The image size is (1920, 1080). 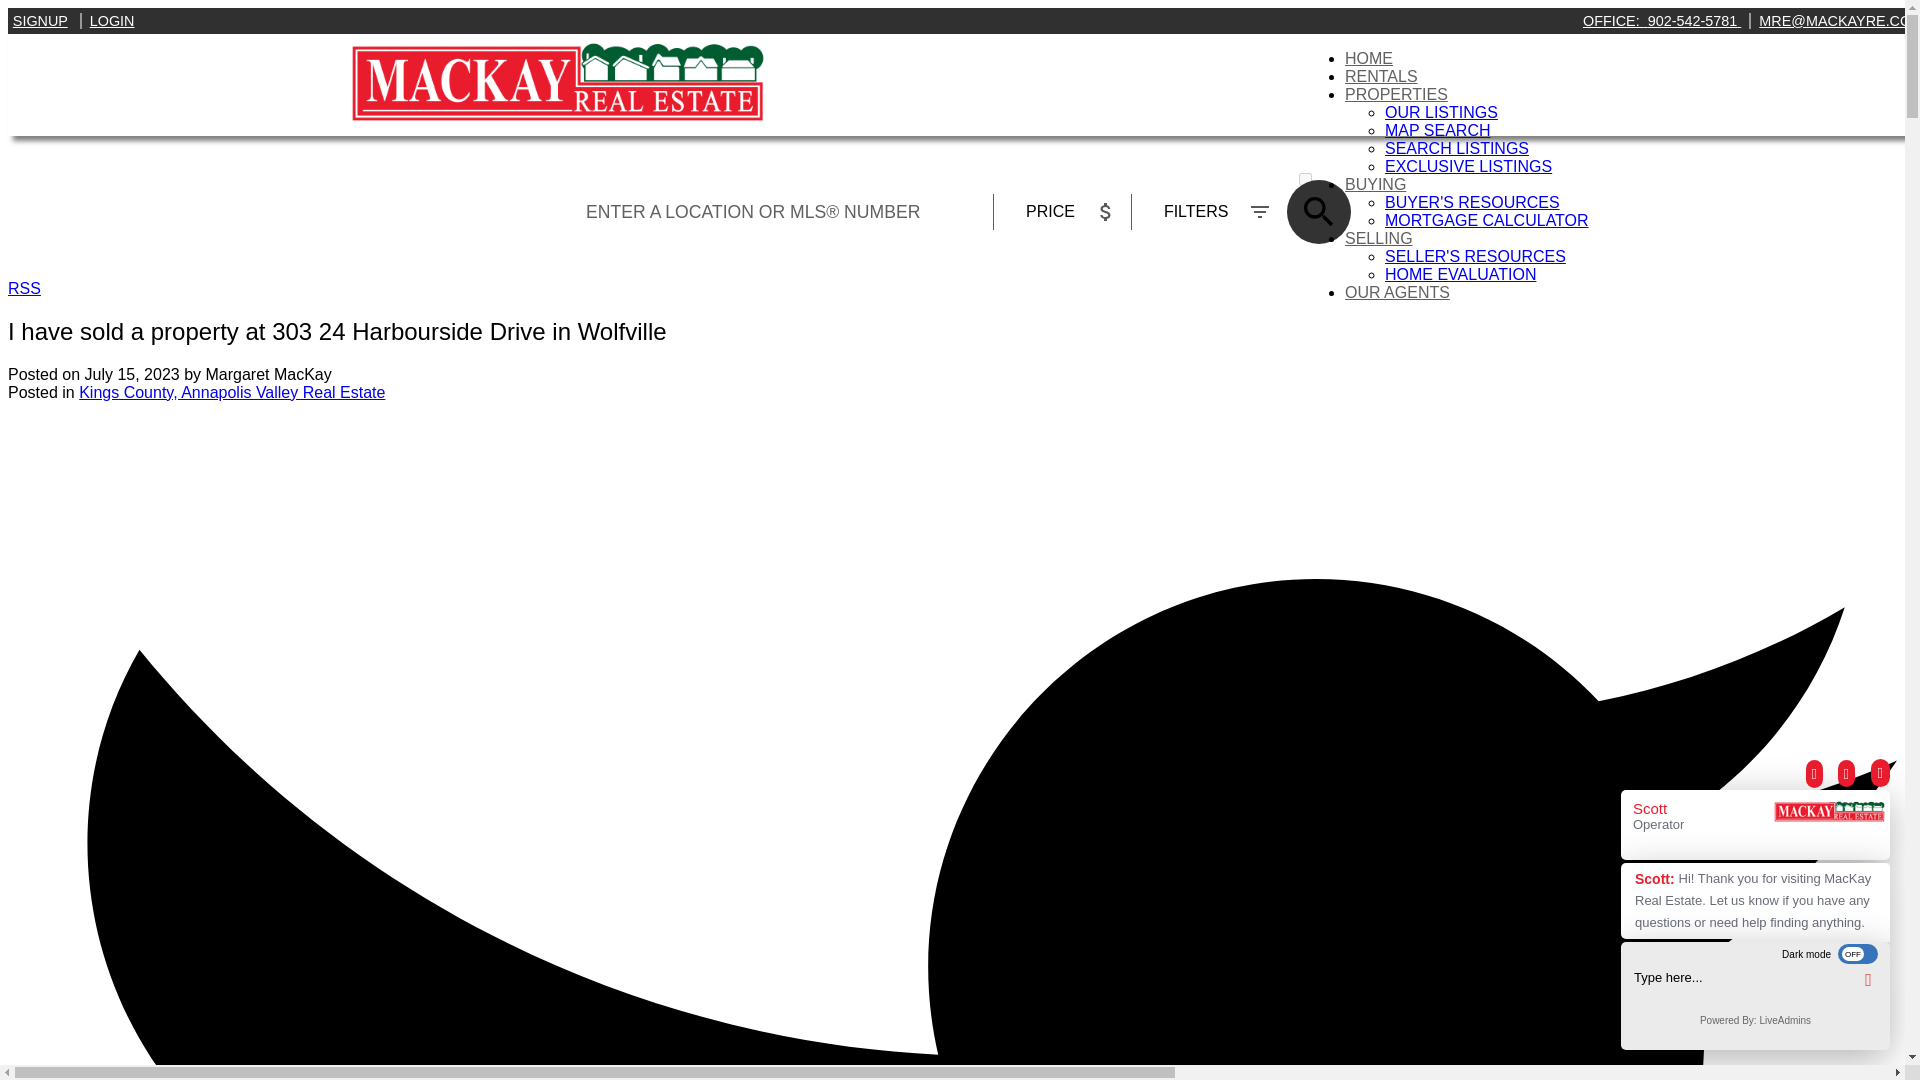 What do you see at coordinates (1662, 20) in the screenshot?
I see `OFFICE:  902-542-5781` at bounding box center [1662, 20].